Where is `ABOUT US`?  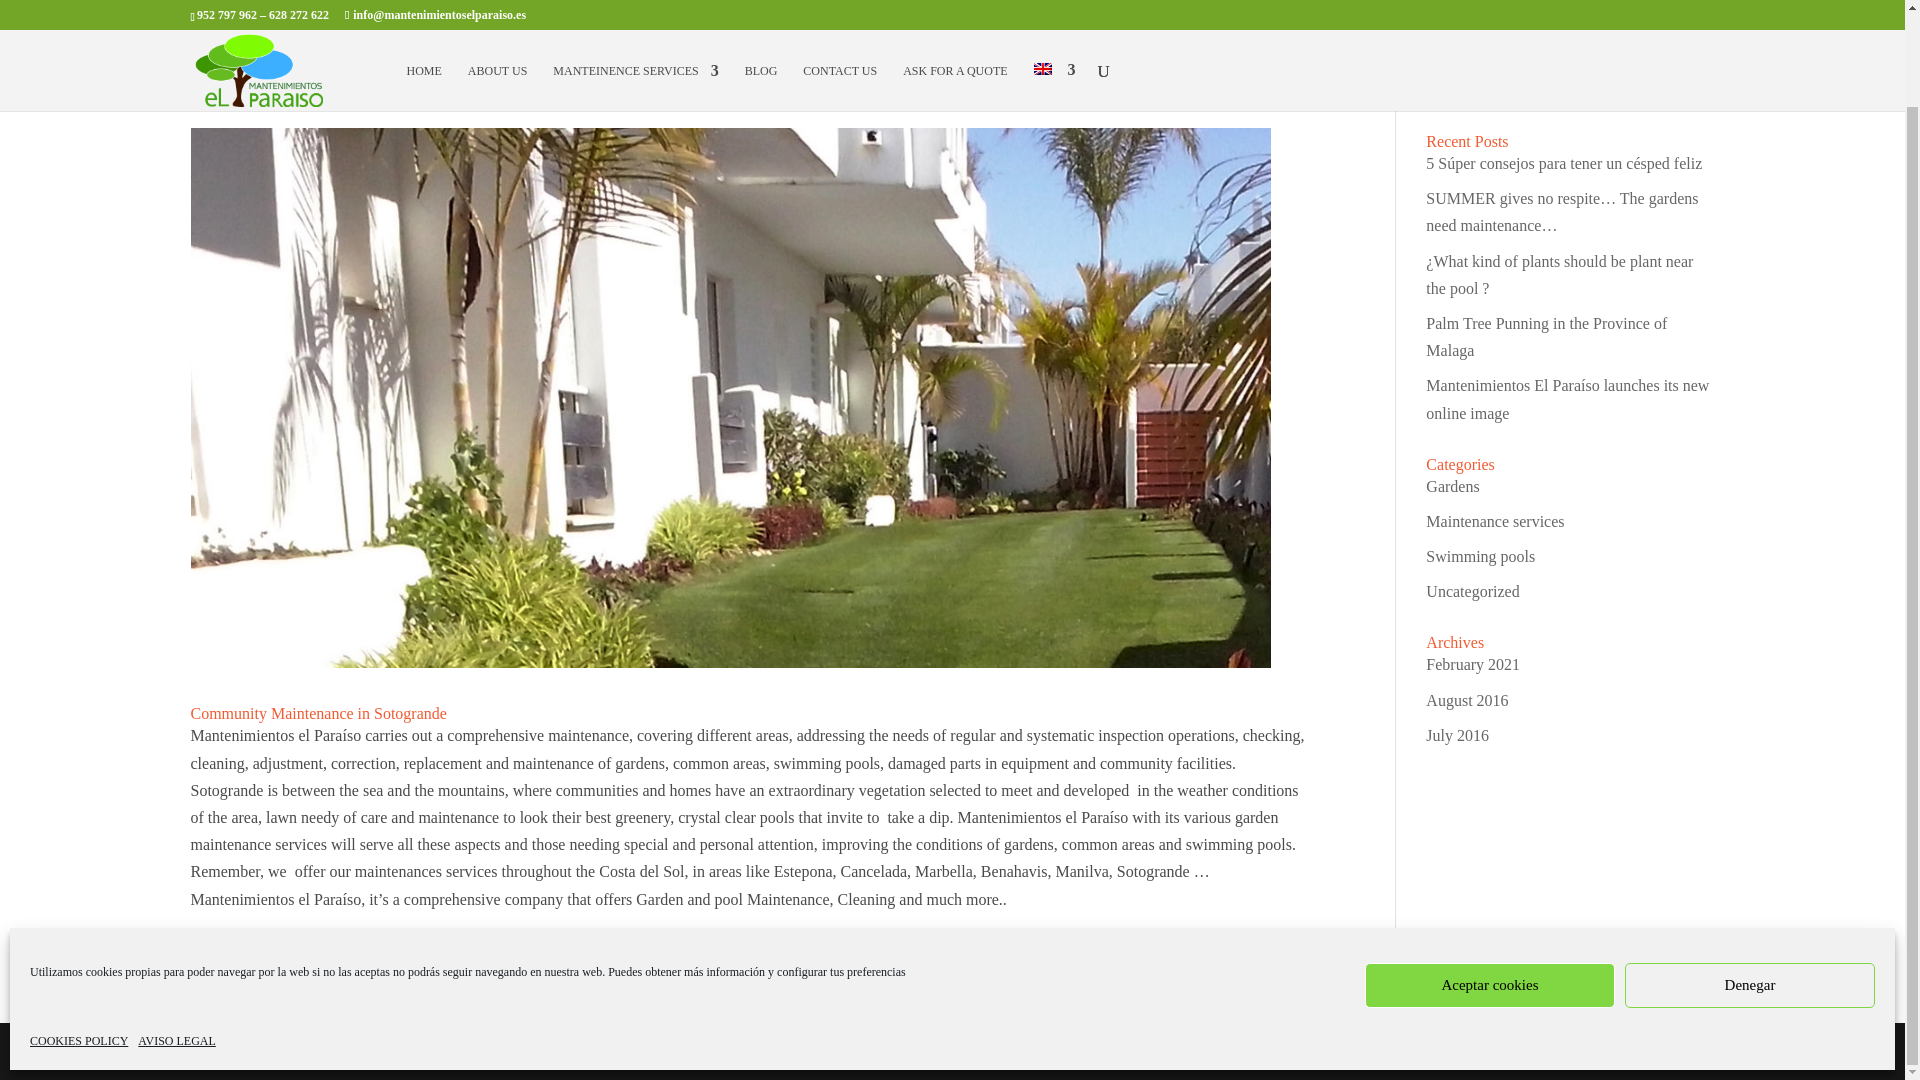 ABOUT US is located at coordinates (497, 3).